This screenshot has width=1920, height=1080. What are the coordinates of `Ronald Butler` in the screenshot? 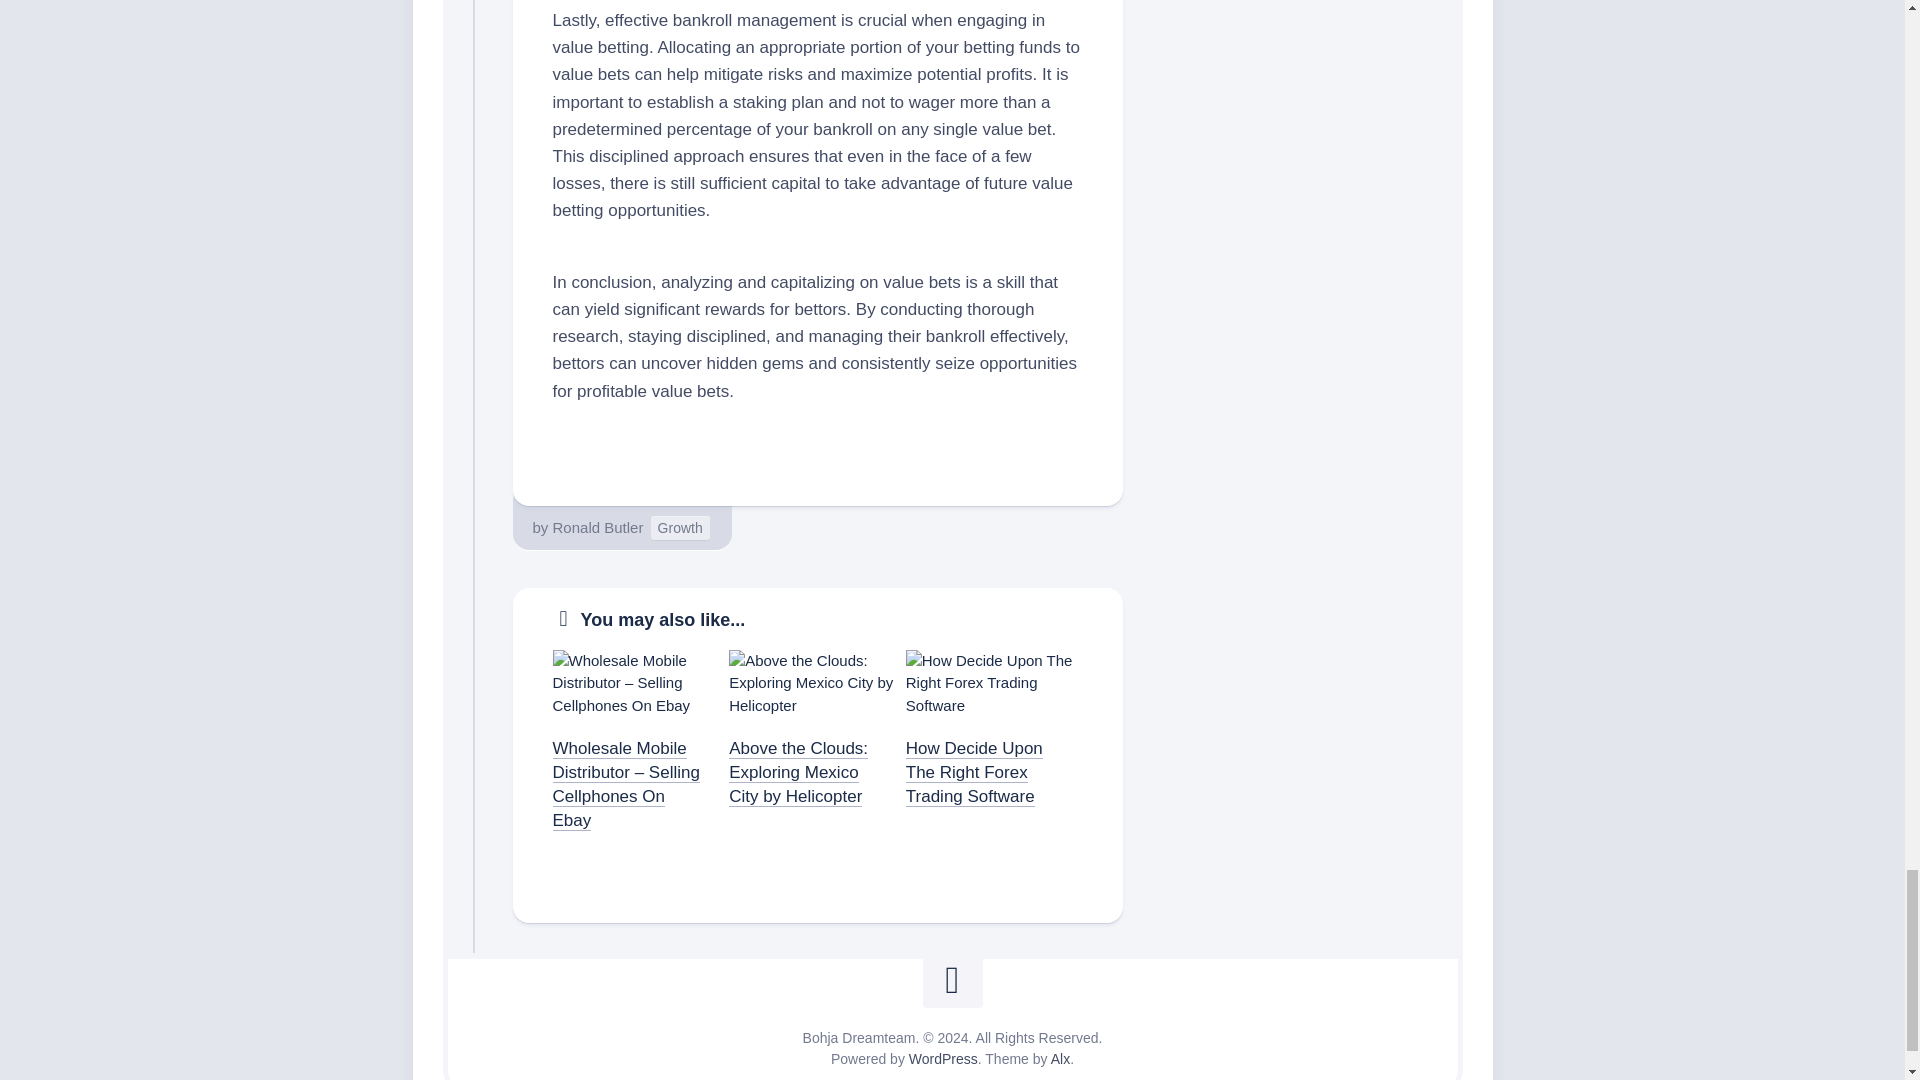 It's located at (598, 527).